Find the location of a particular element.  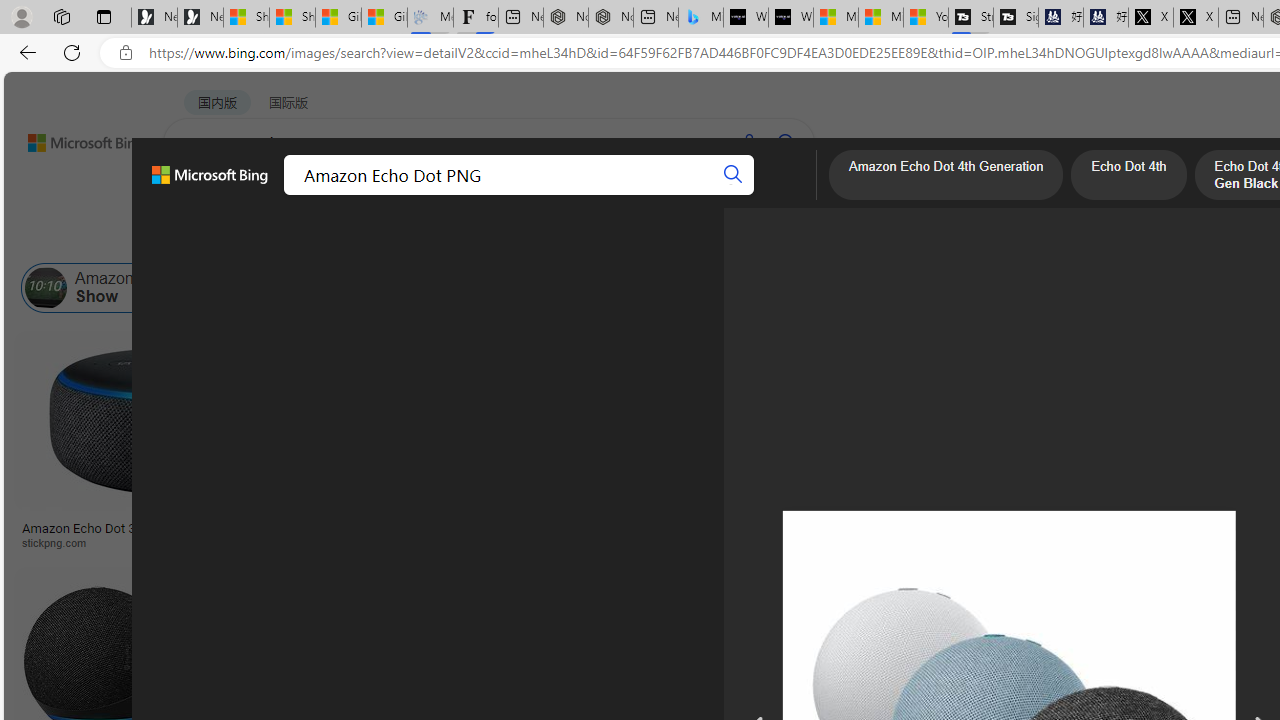

Image result for Amazon Echo Dot PNG is located at coordinates (1191, 421).